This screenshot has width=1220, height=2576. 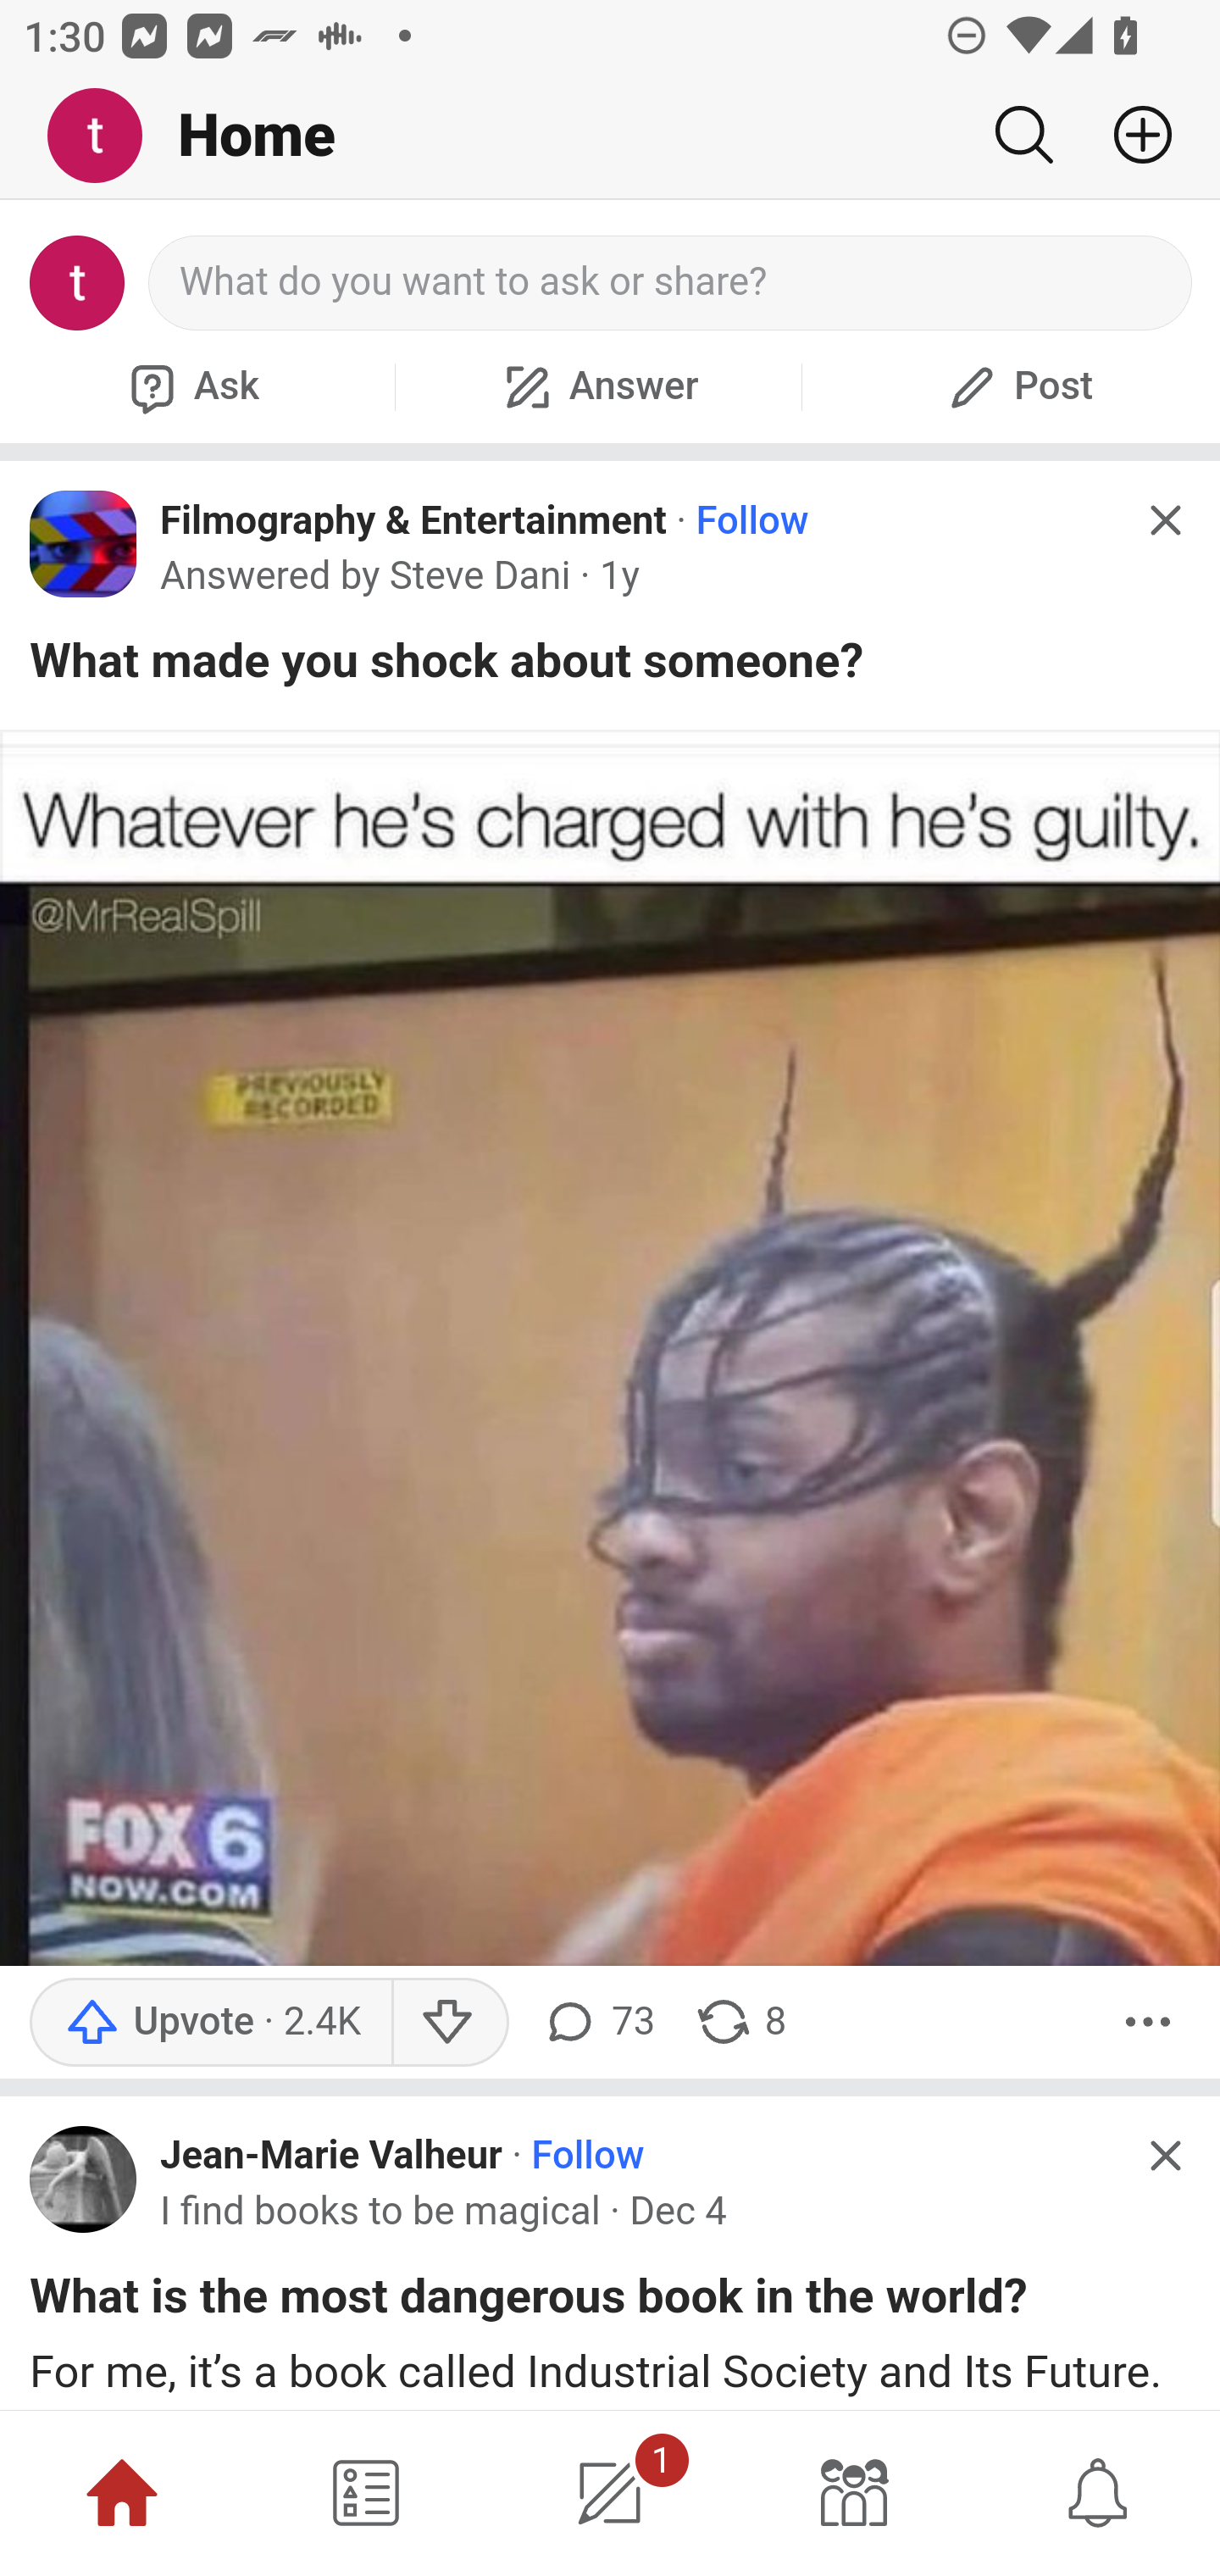 I want to click on Hide, so click(x=1164, y=2154).